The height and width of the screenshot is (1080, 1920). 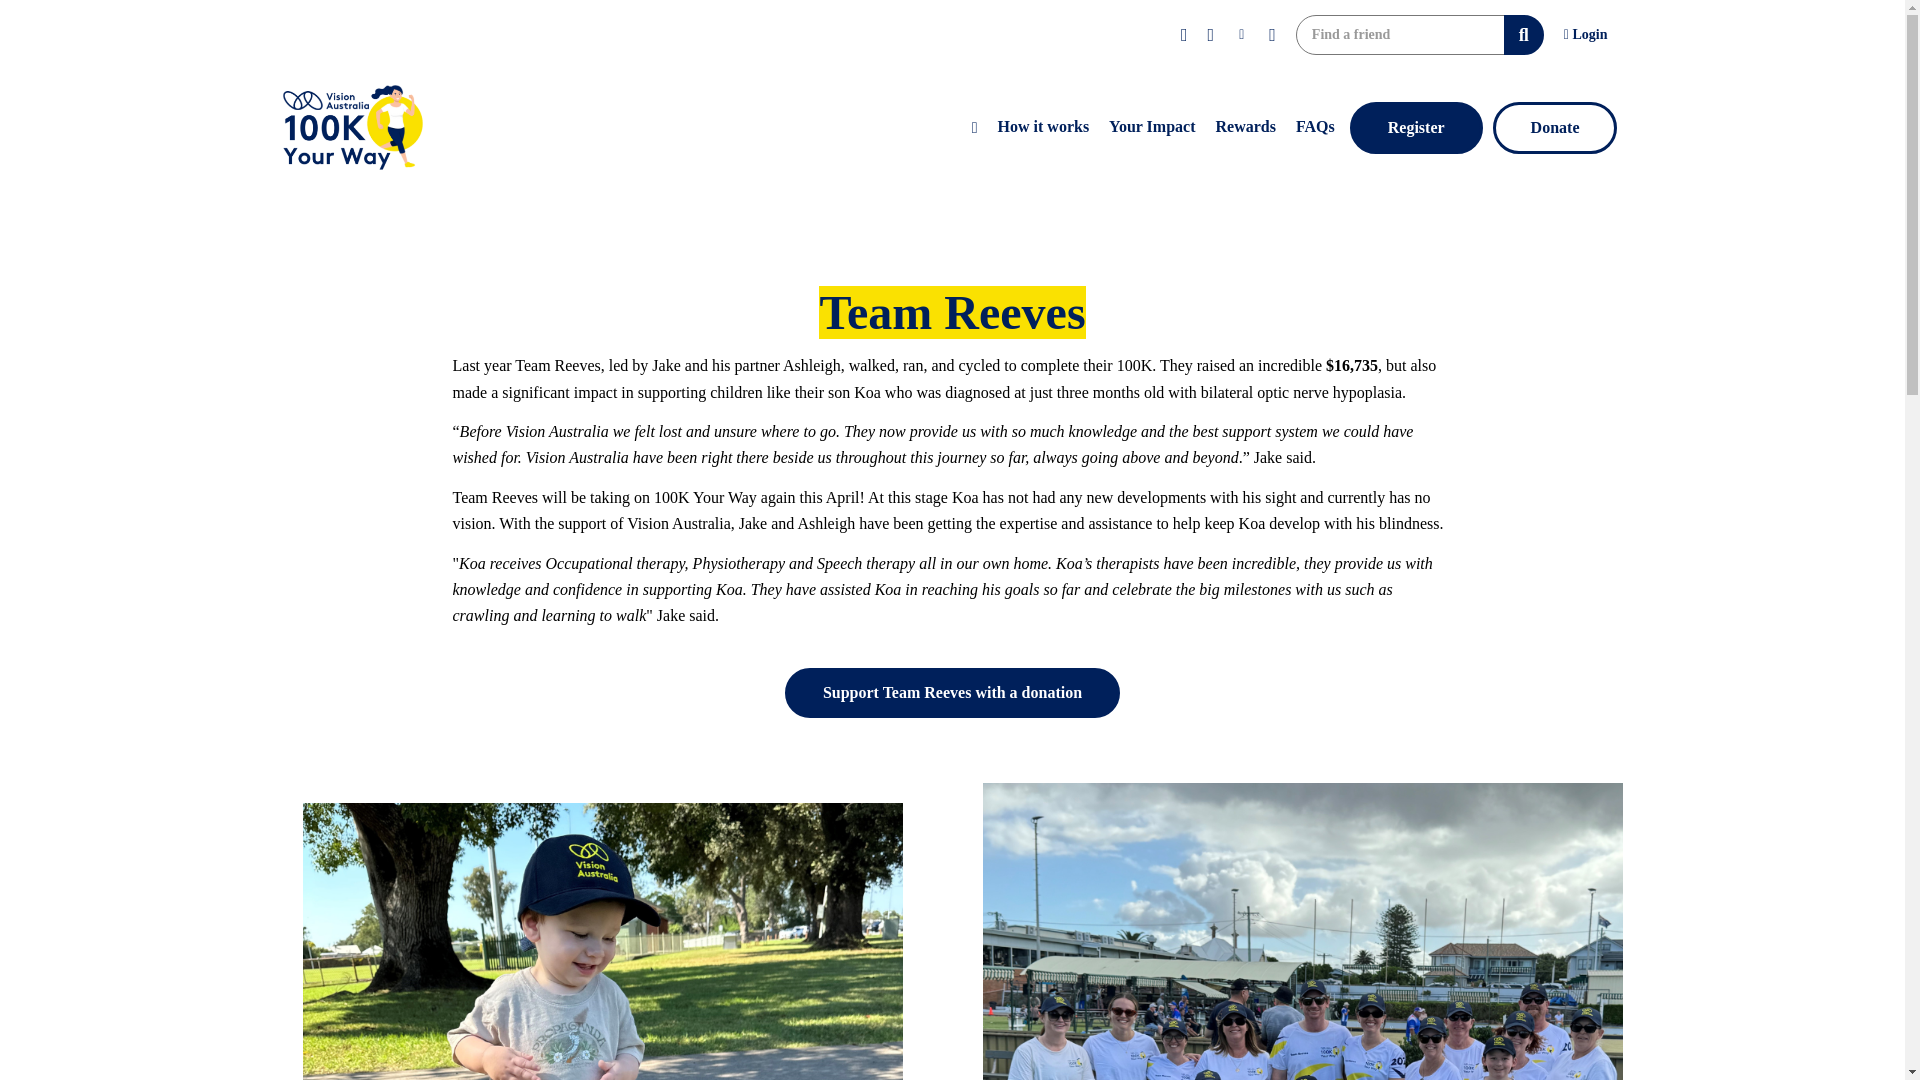 What do you see at coordinates (1244, 128) in the screenshot?
I see `Rewards` at bounding box center [1244, 128].